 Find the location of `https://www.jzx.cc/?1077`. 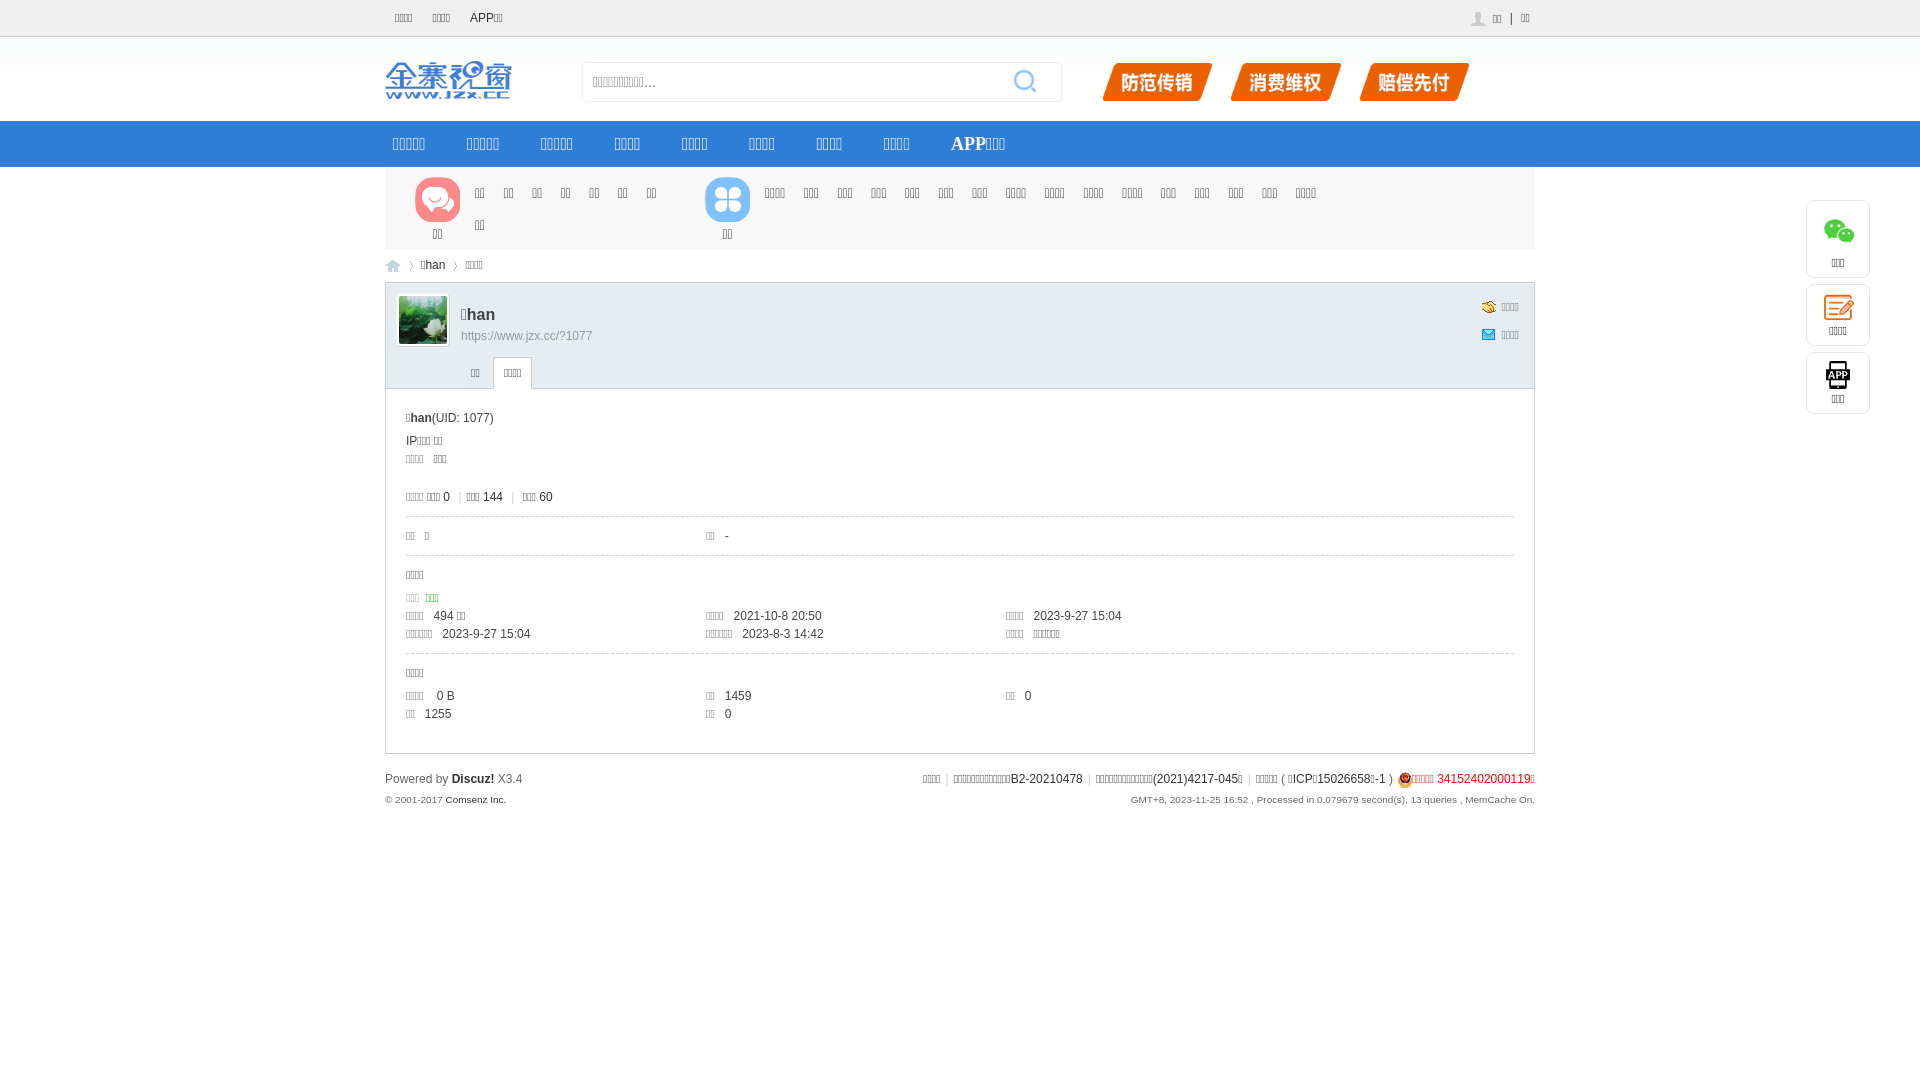

https://www.jzx.cc/?1077 is located at coordinates (526, 336).